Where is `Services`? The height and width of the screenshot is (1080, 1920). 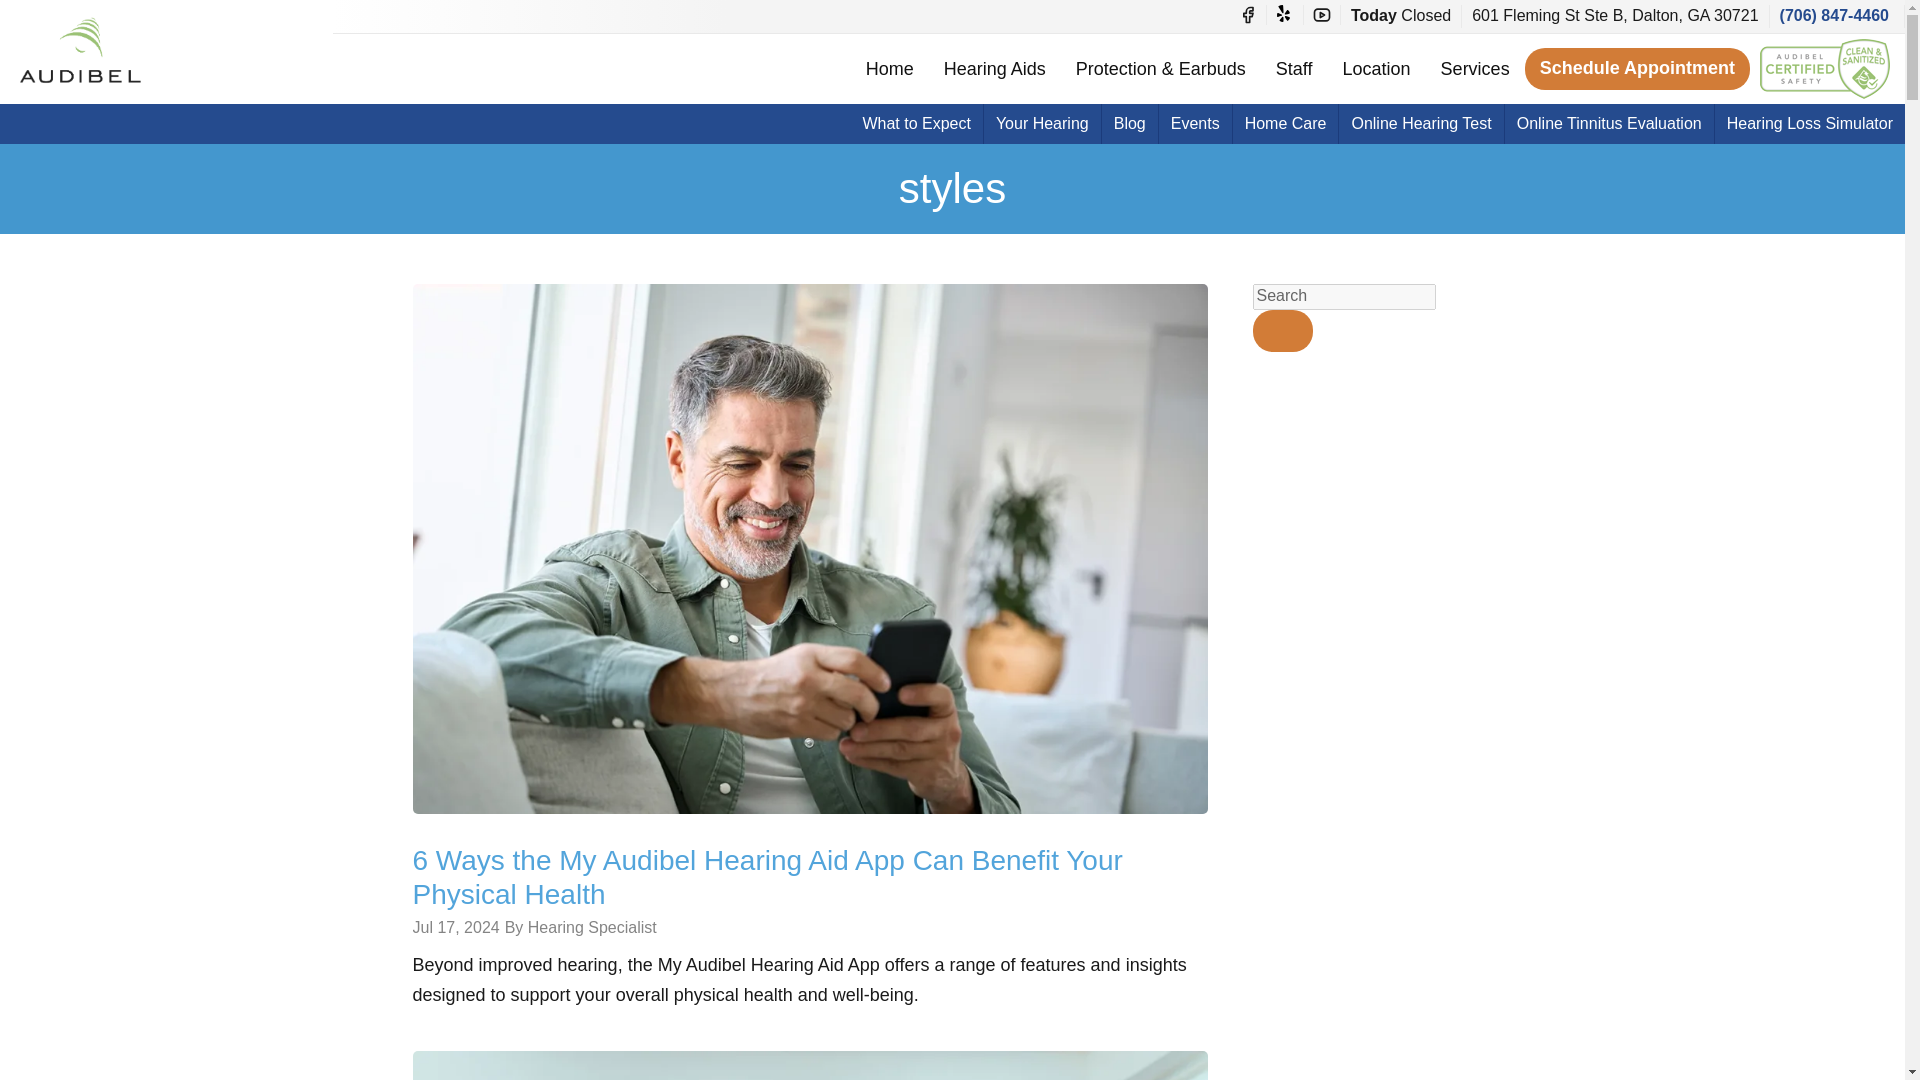
Services is located at coordinates (1475, 68).